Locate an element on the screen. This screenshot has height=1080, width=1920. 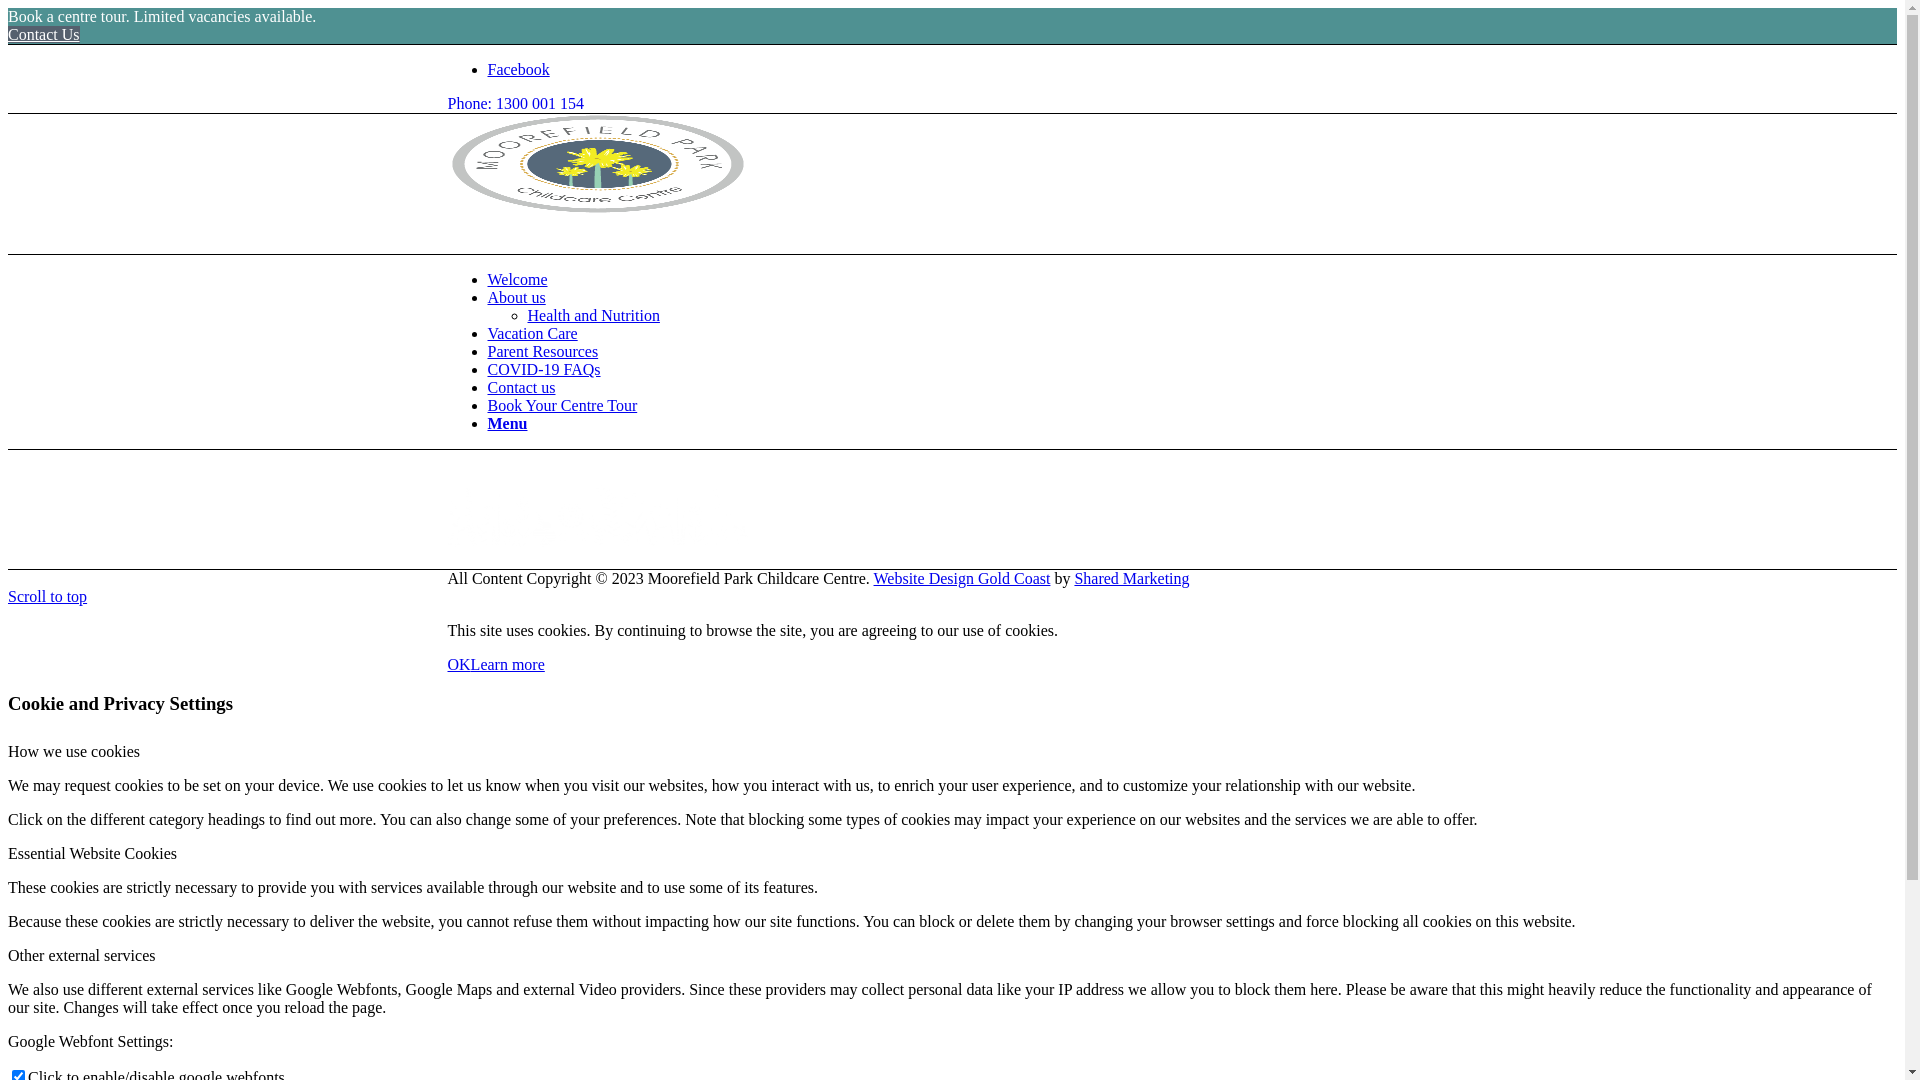
Learn more is located at coordinates (508, 664).